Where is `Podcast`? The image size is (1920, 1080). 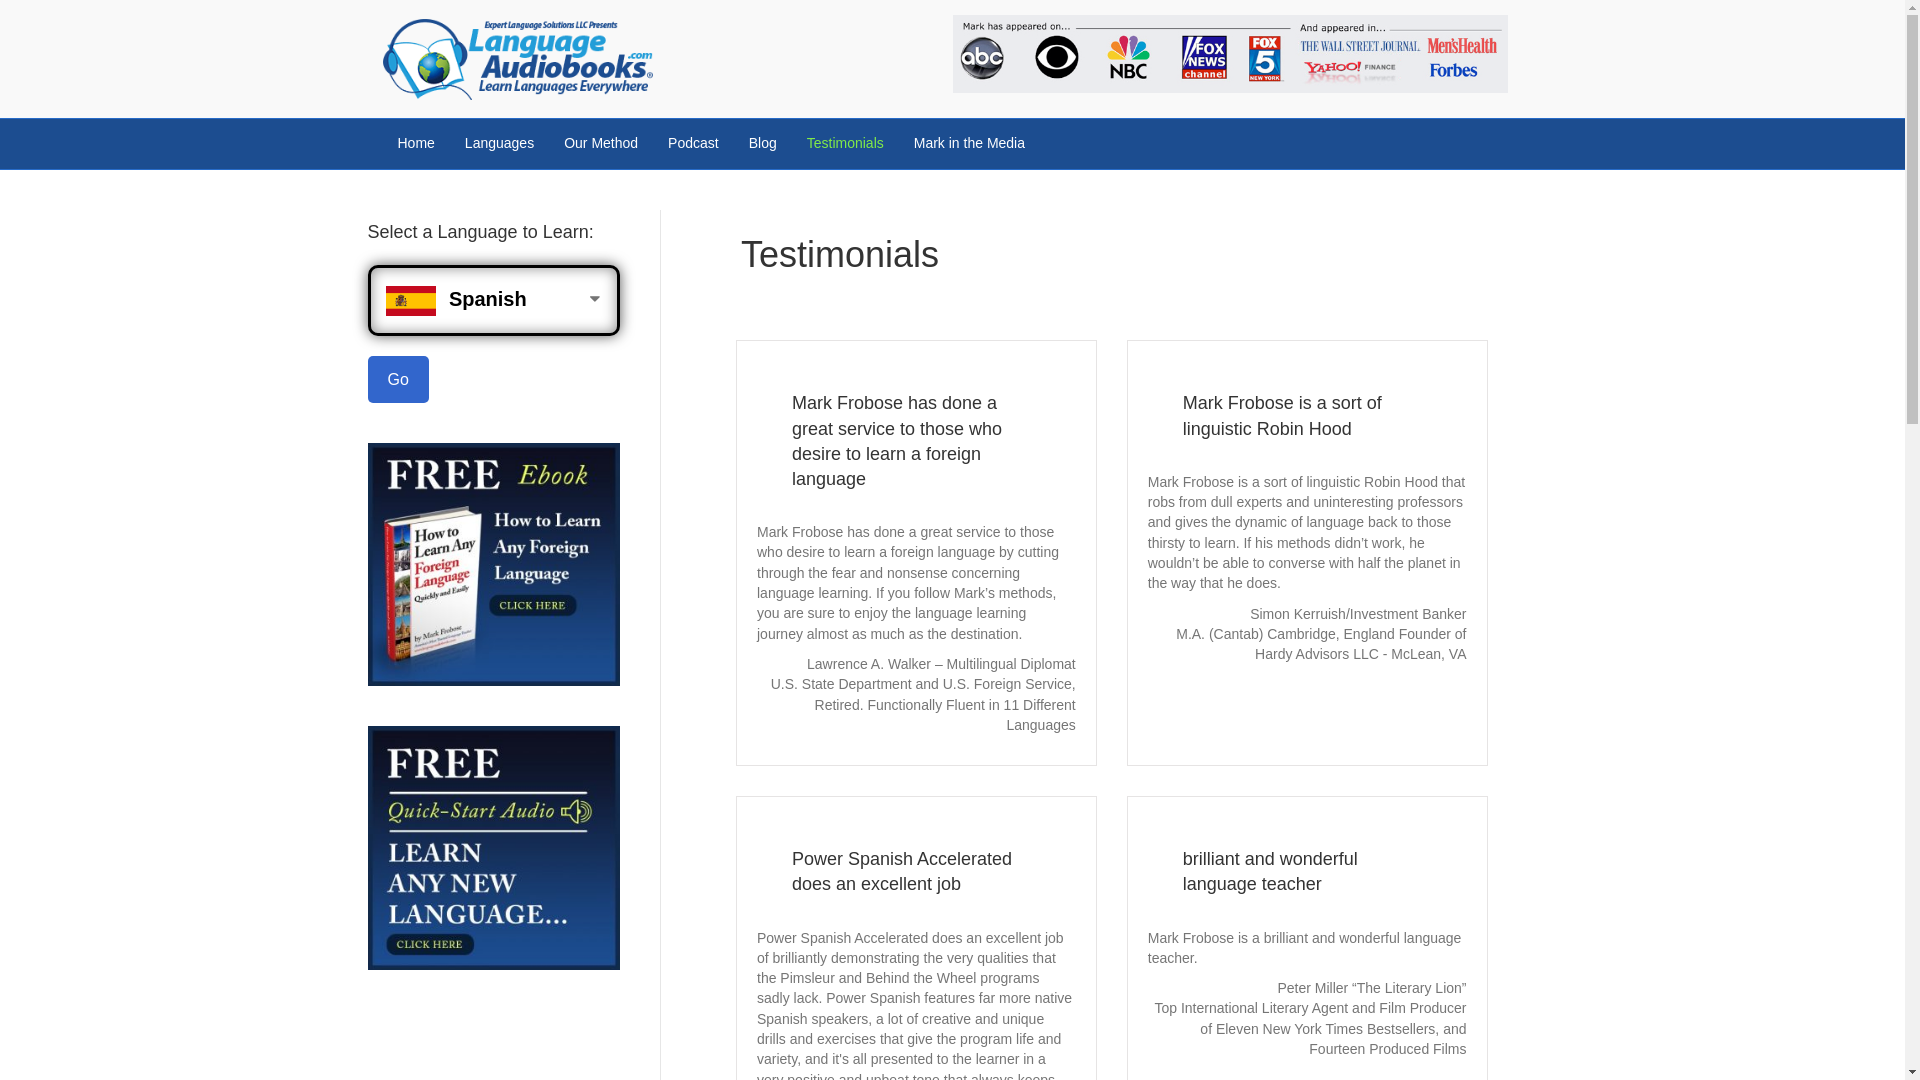
Podcast is located at coordinates (692, 143).